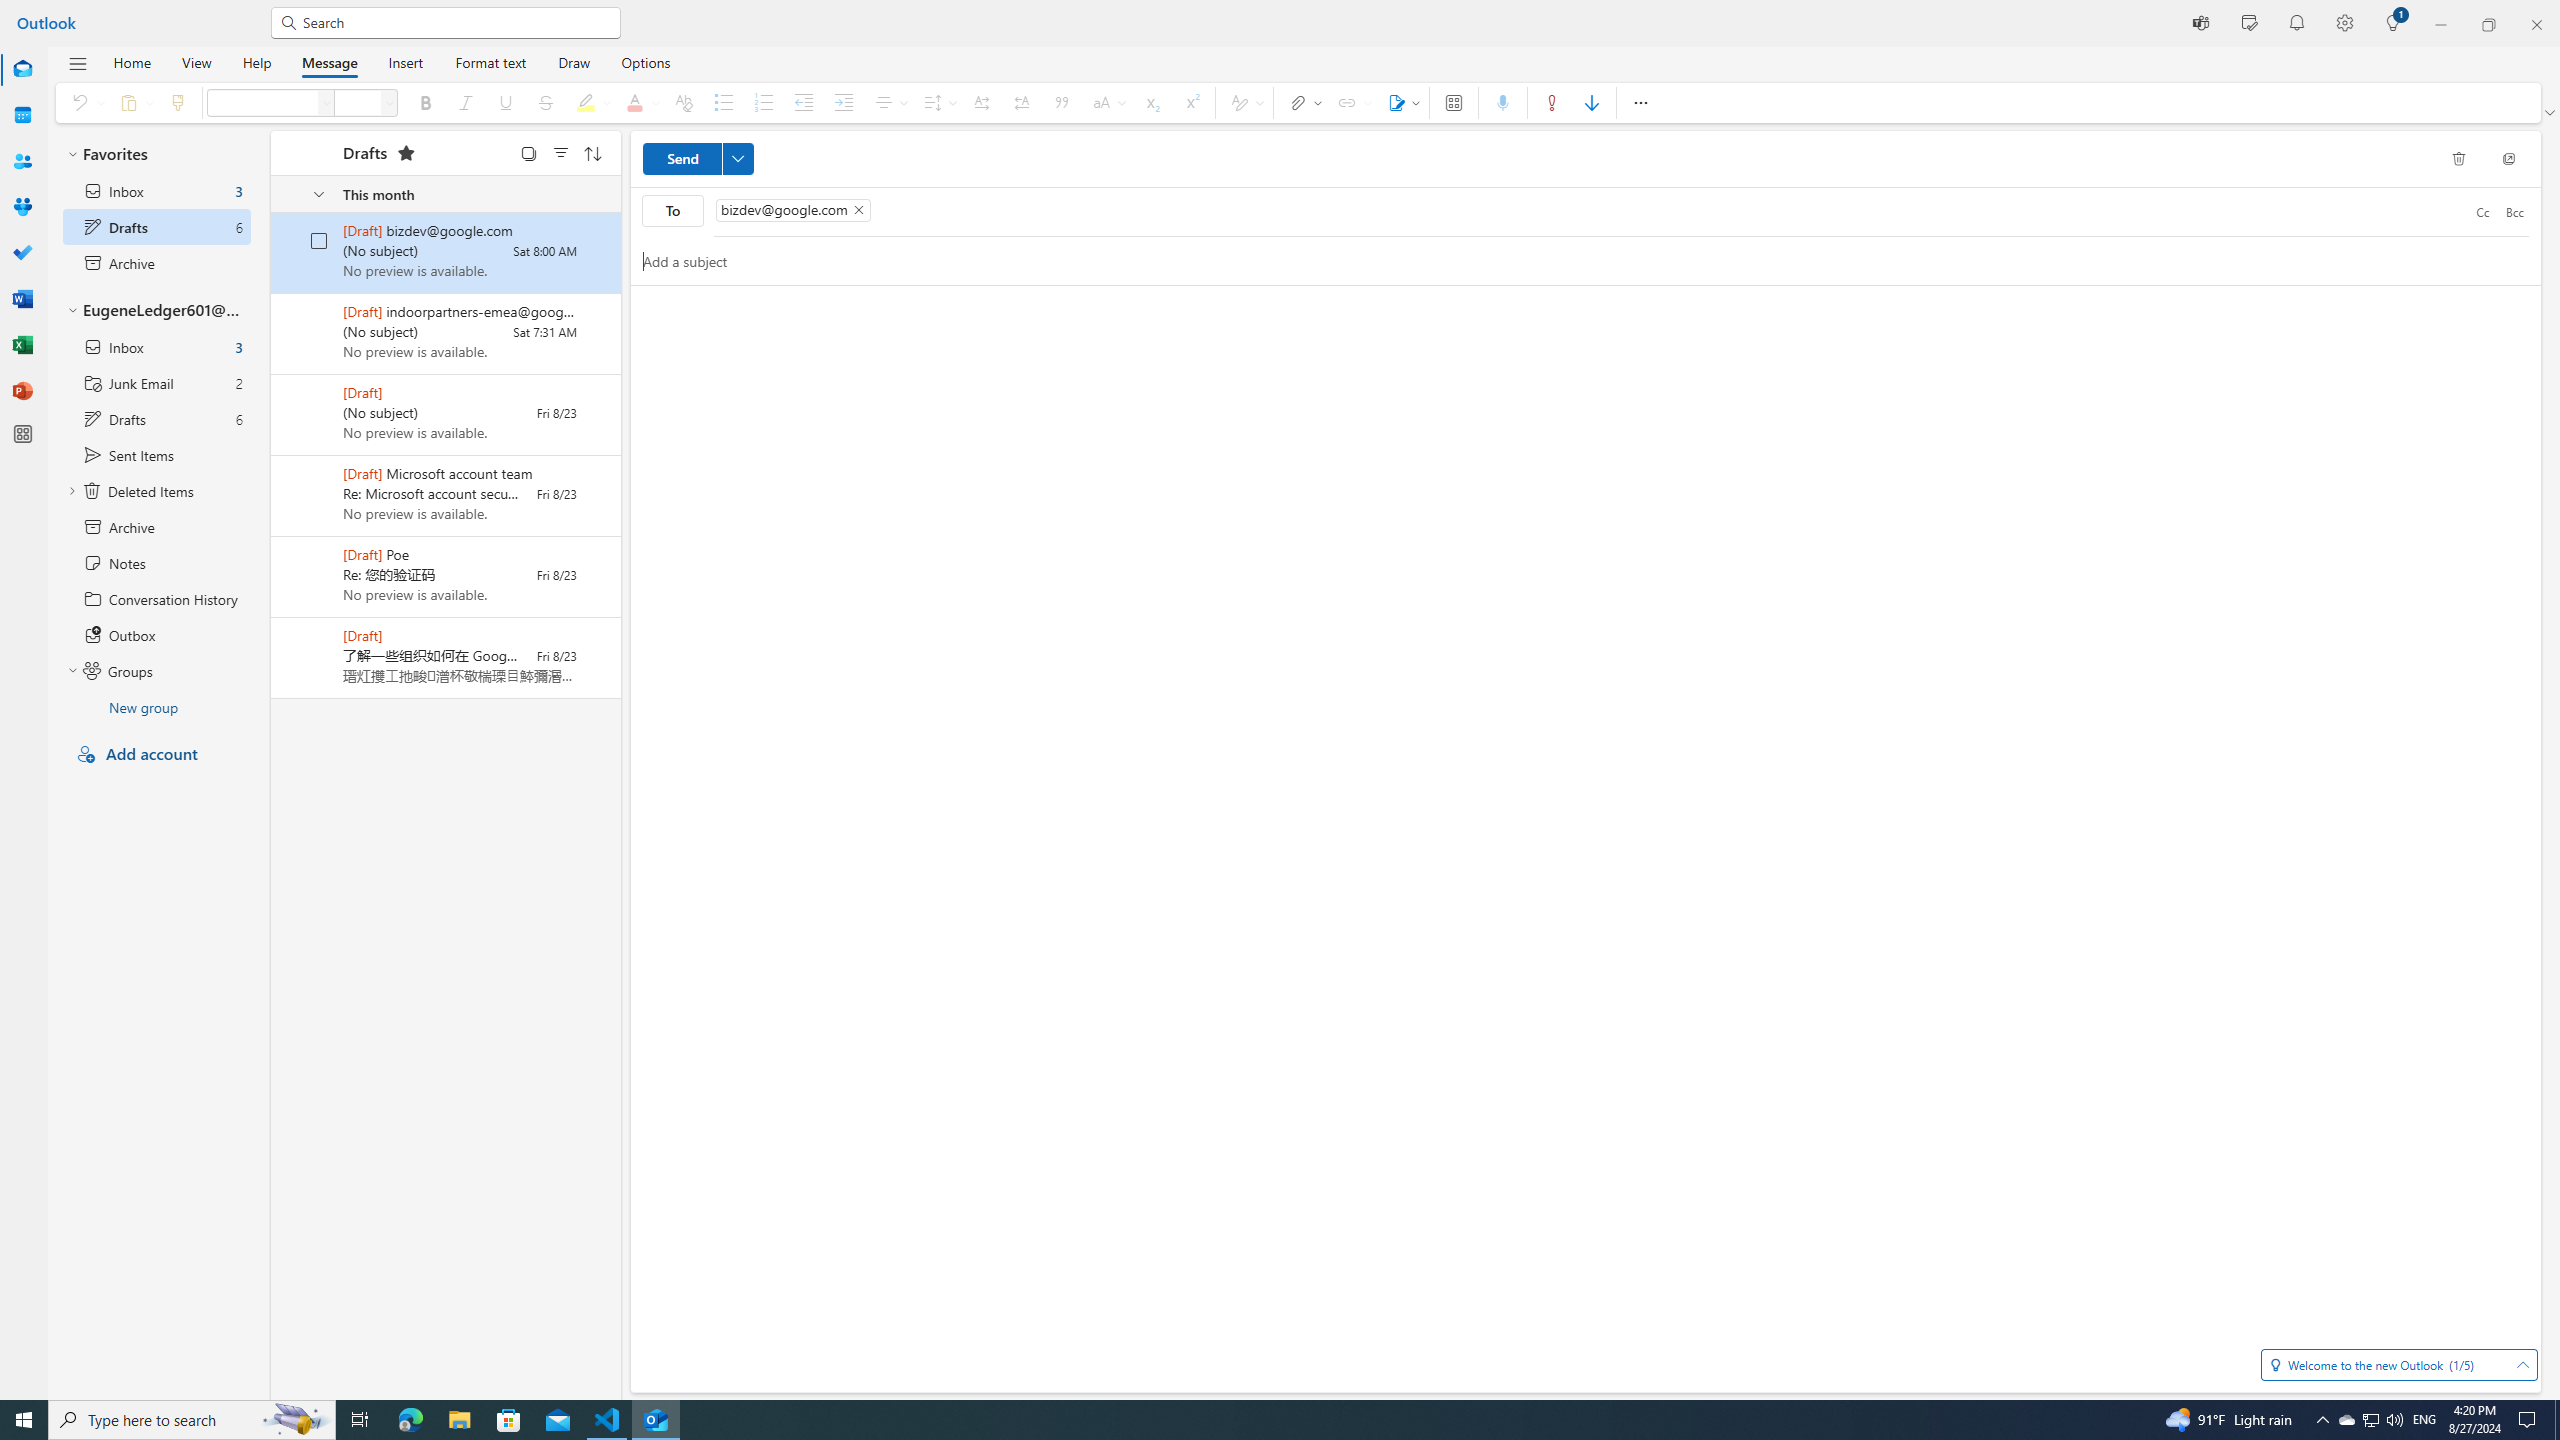 The image size is (2560, 1440). I want to click on Strikethrough, so click(544, 102).